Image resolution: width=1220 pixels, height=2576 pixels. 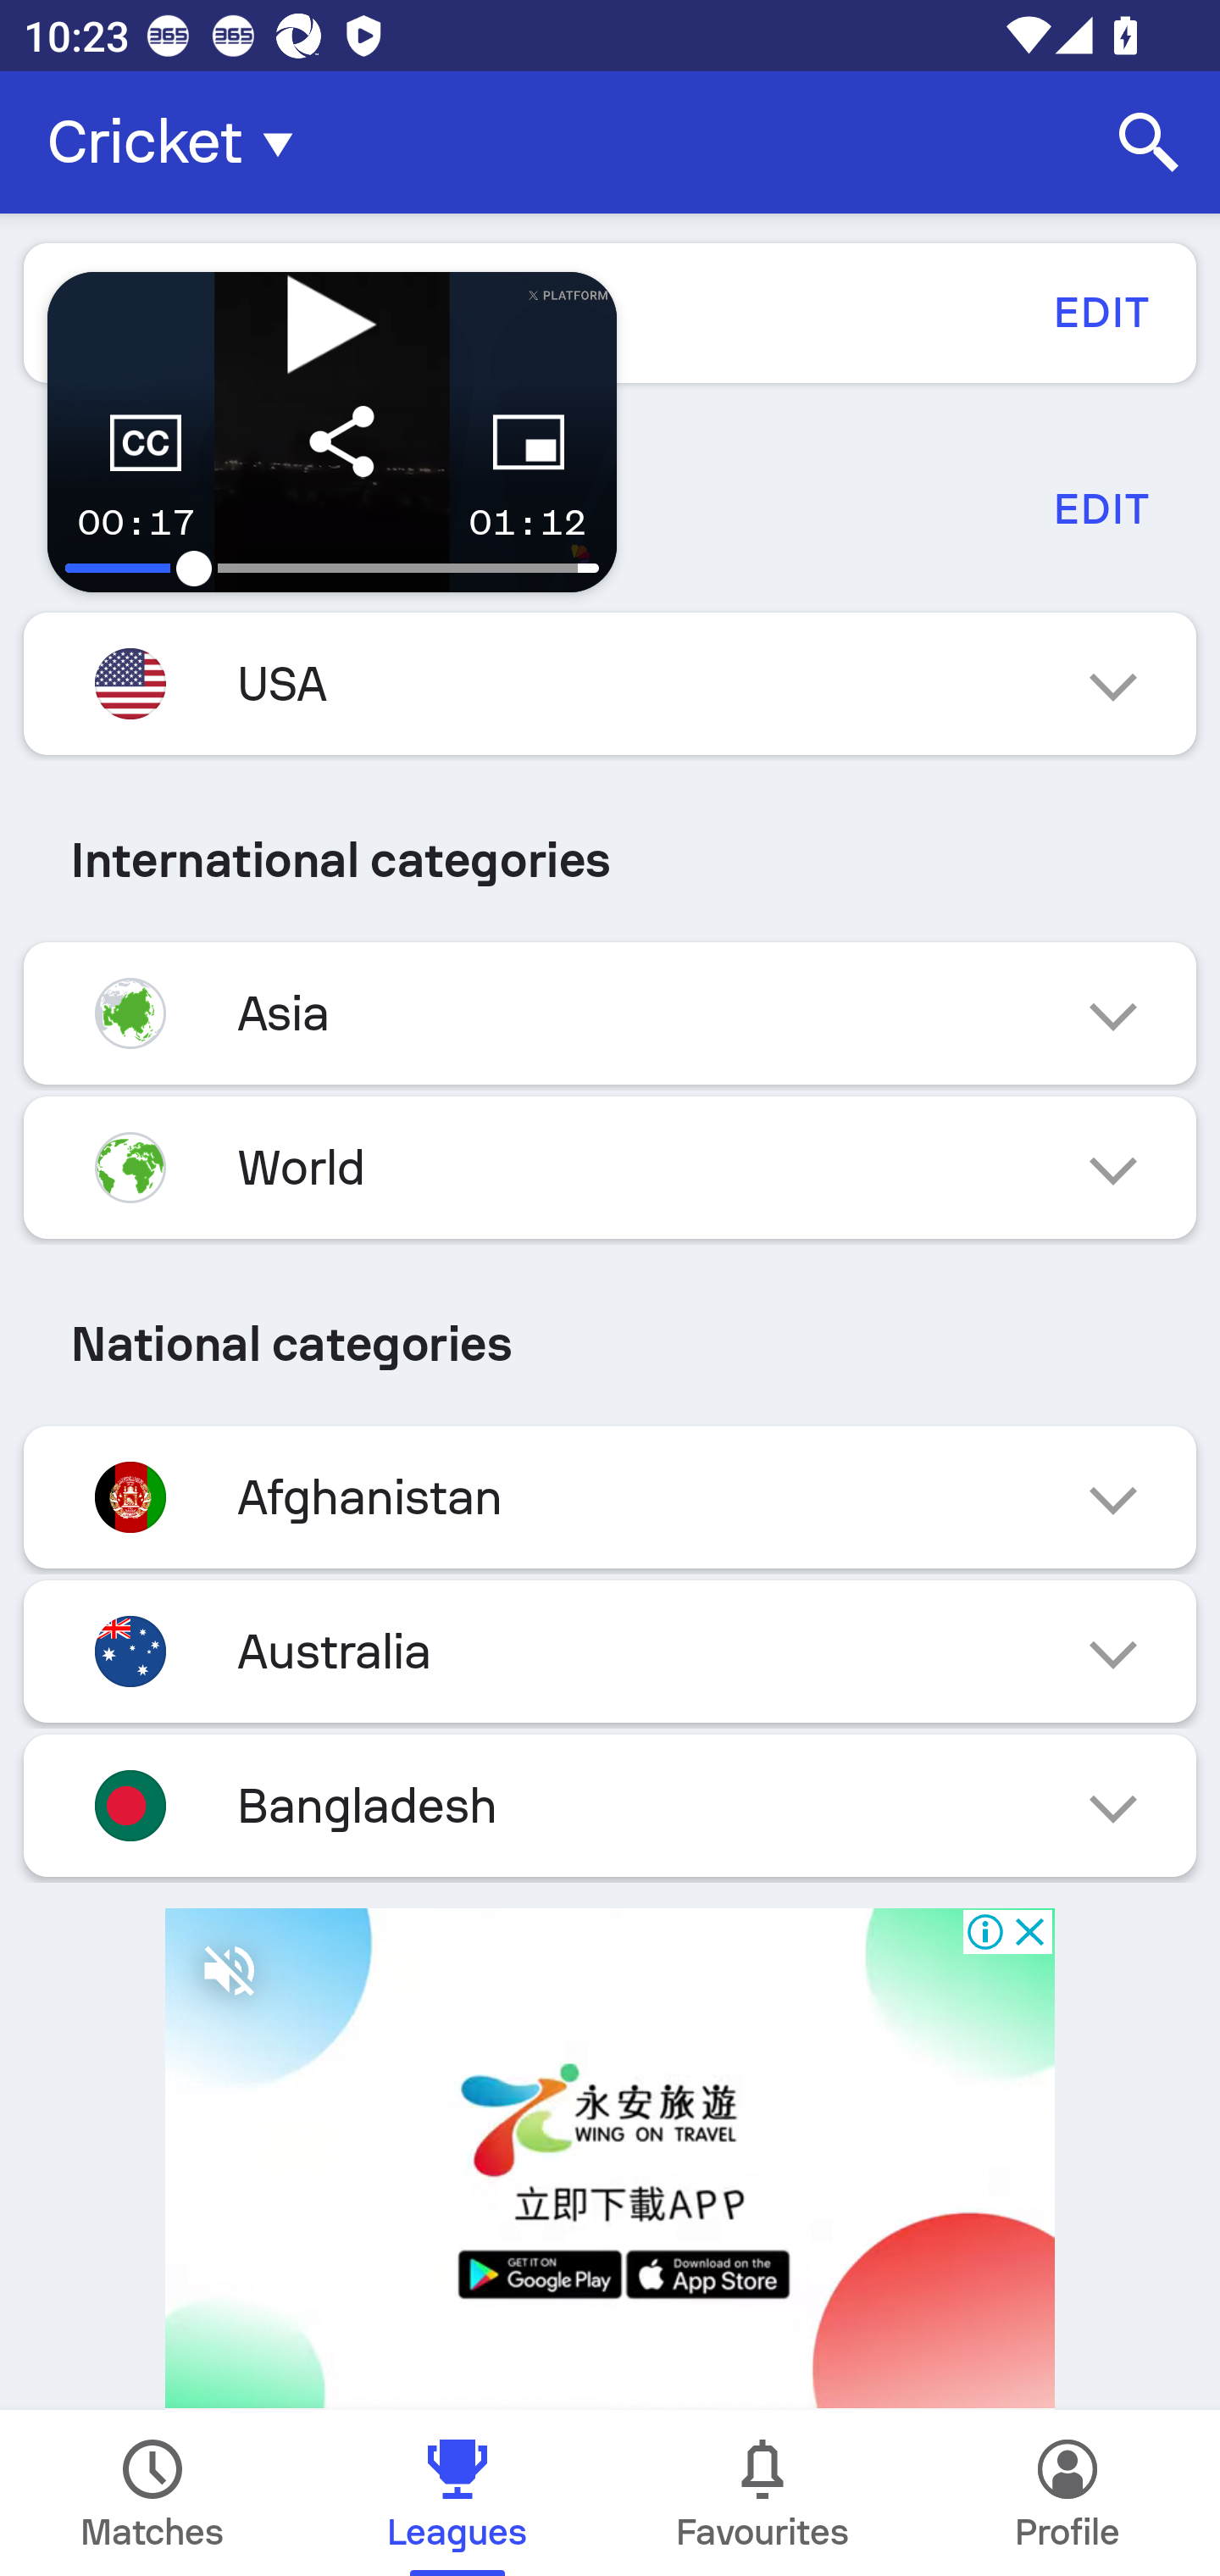 I want to click on National categories, so click(x=610, y=1343).